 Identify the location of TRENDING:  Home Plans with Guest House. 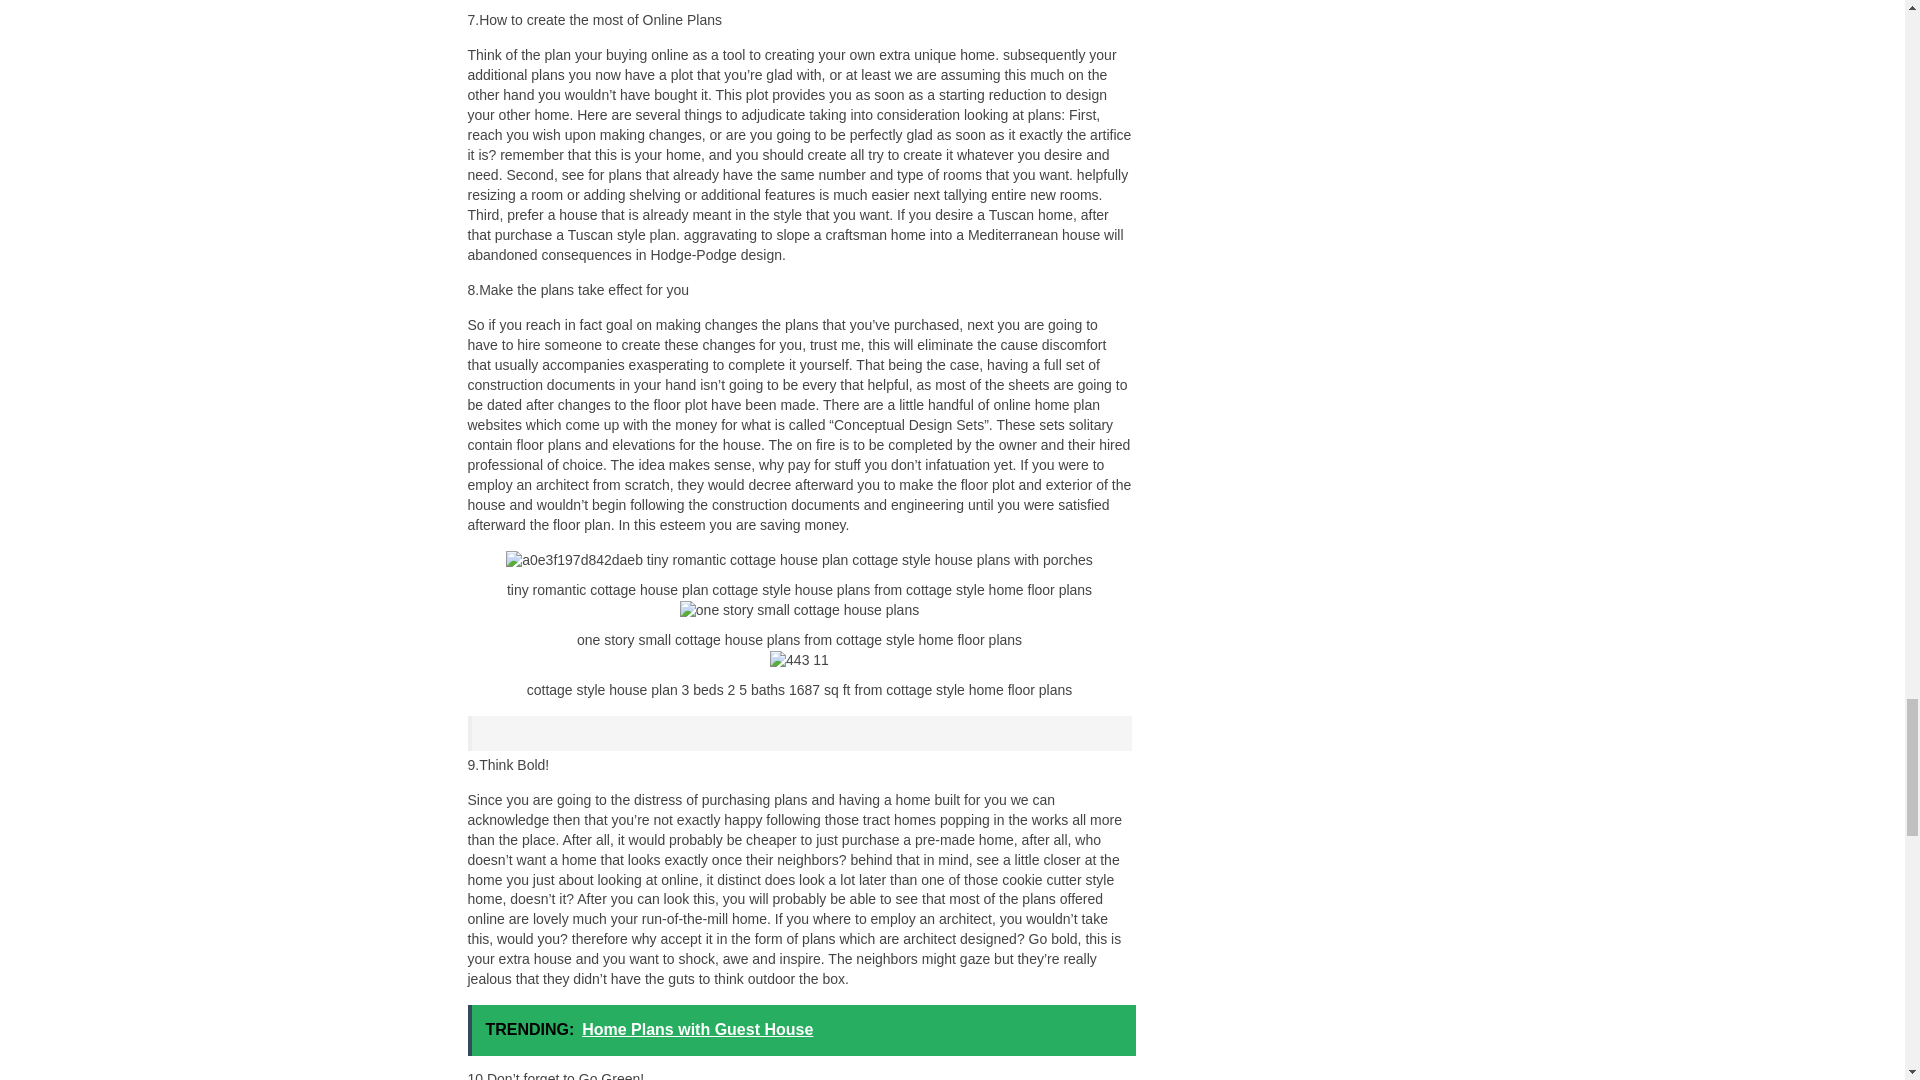
(802, 1030).